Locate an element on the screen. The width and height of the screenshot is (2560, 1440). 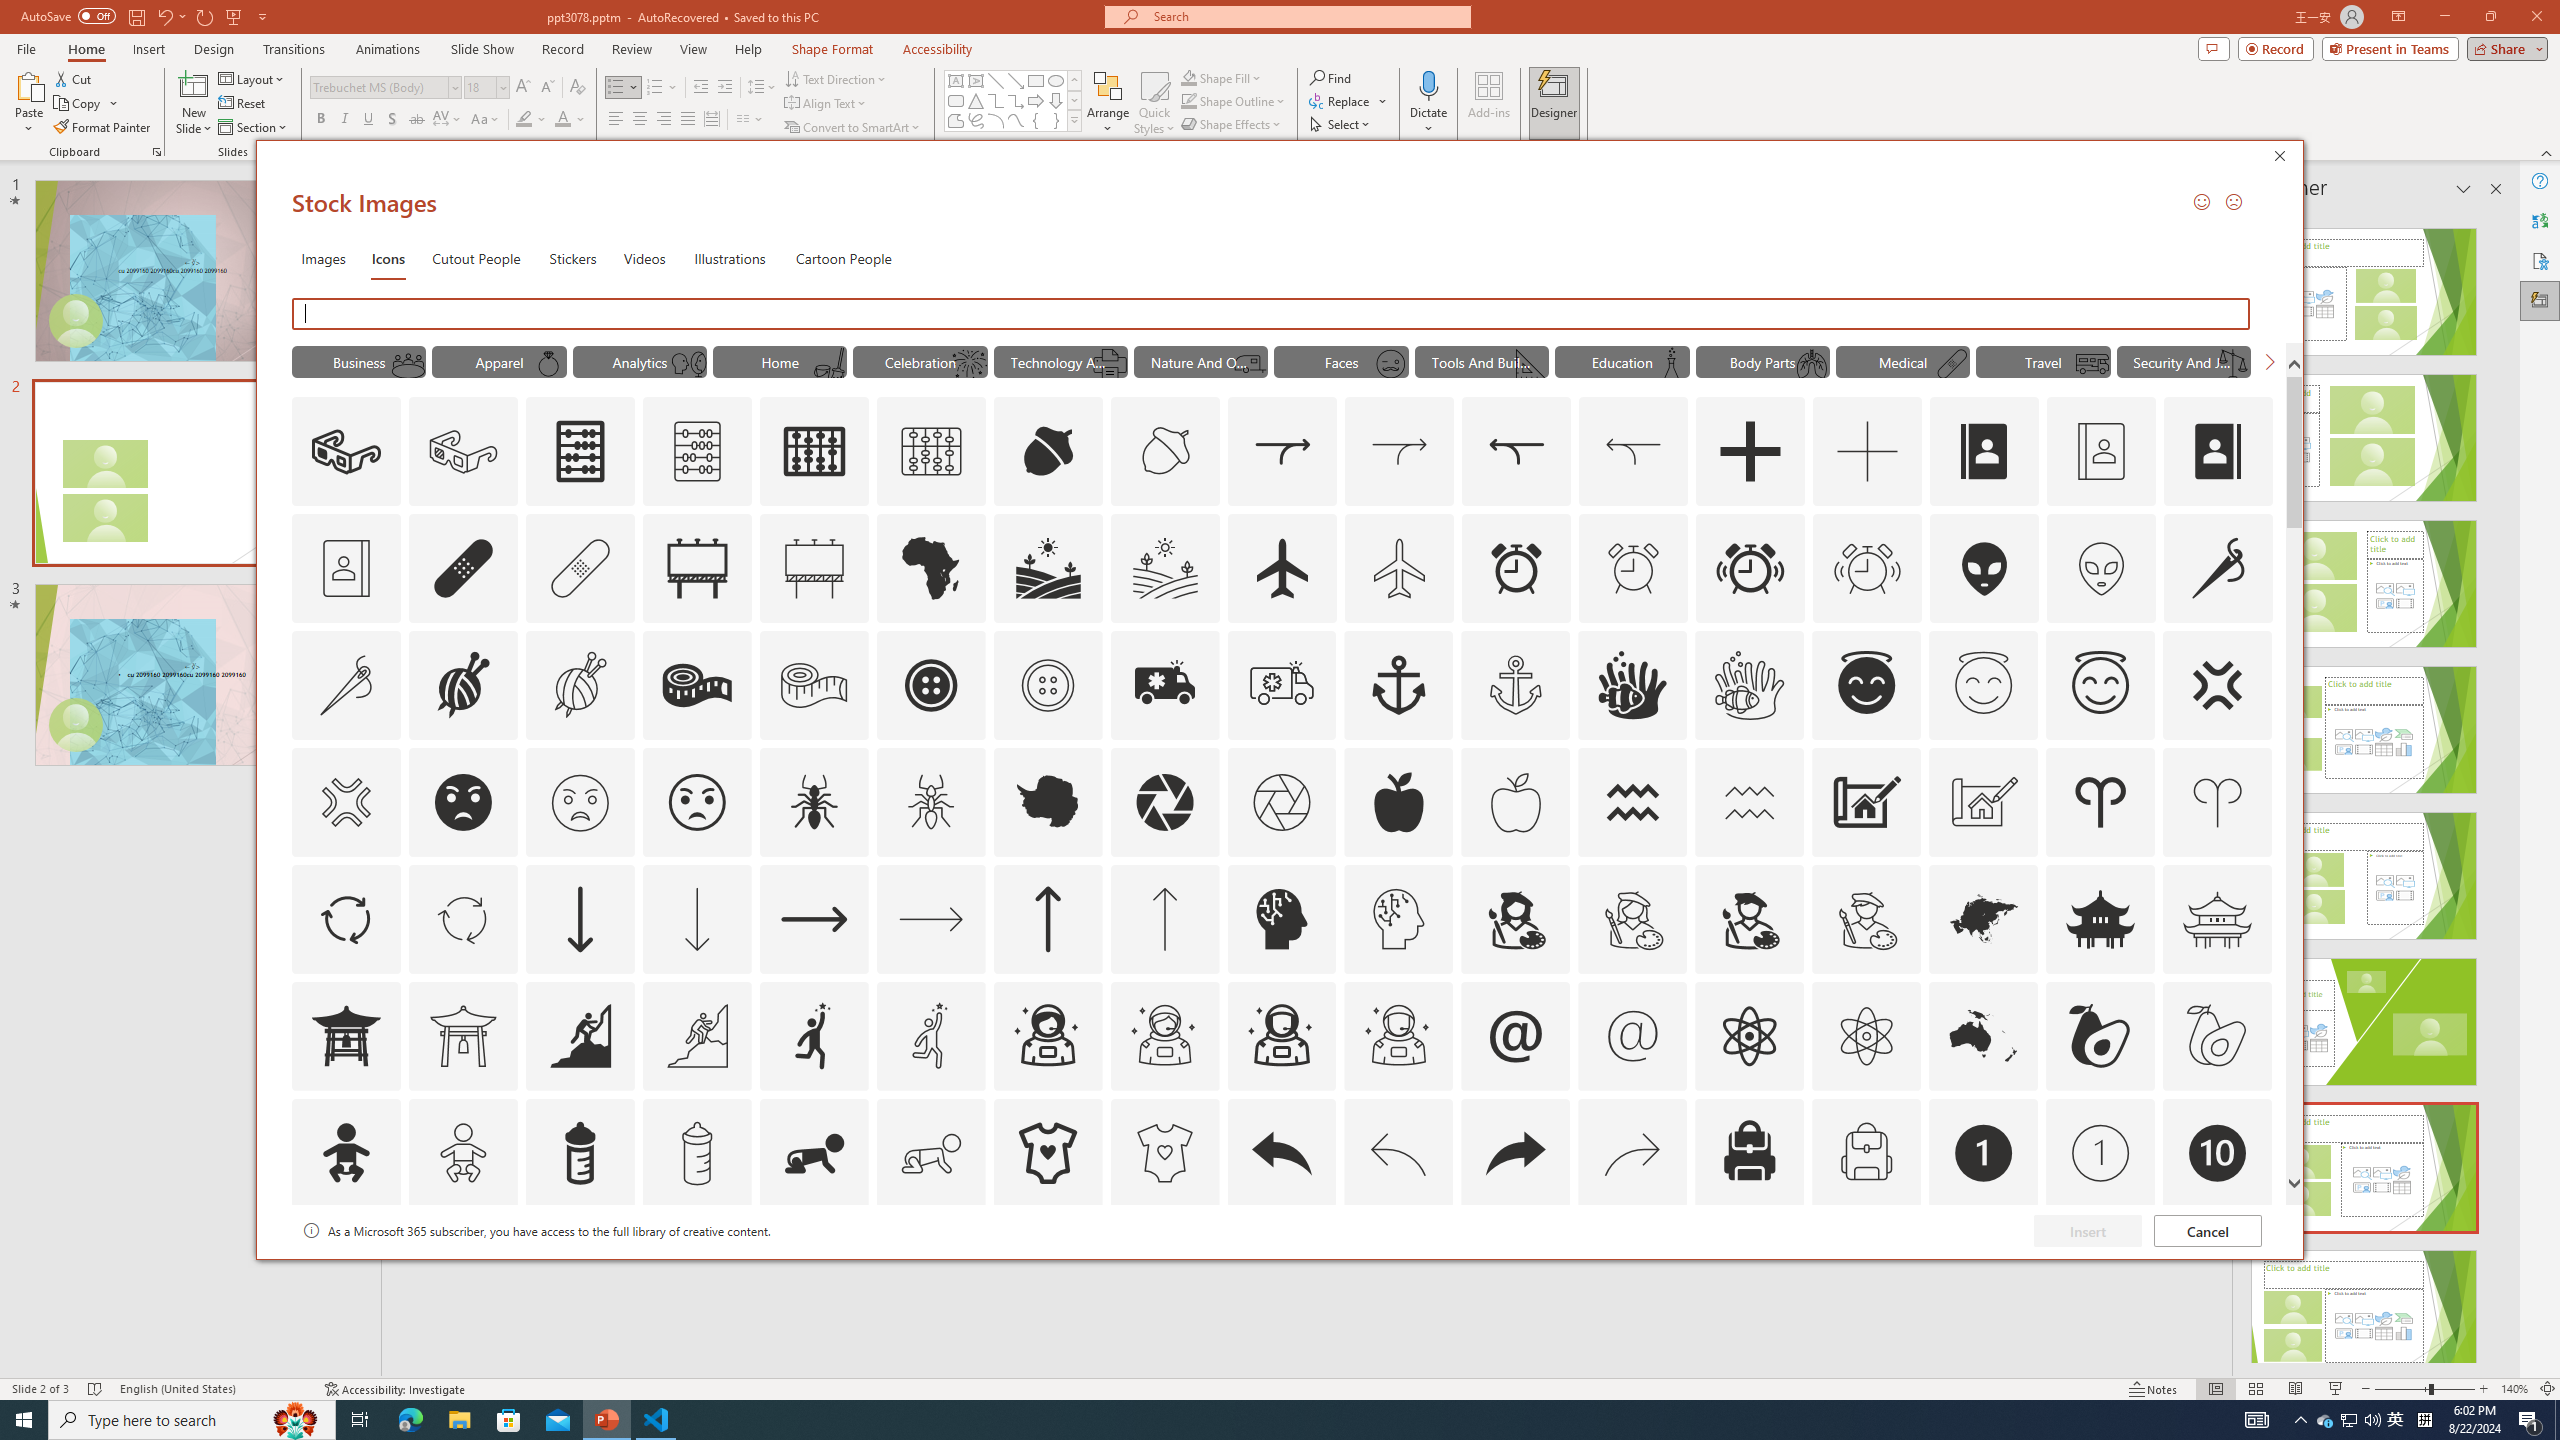
AutomationID: Icons_Badge2 is located at coordinates (463, 1270).